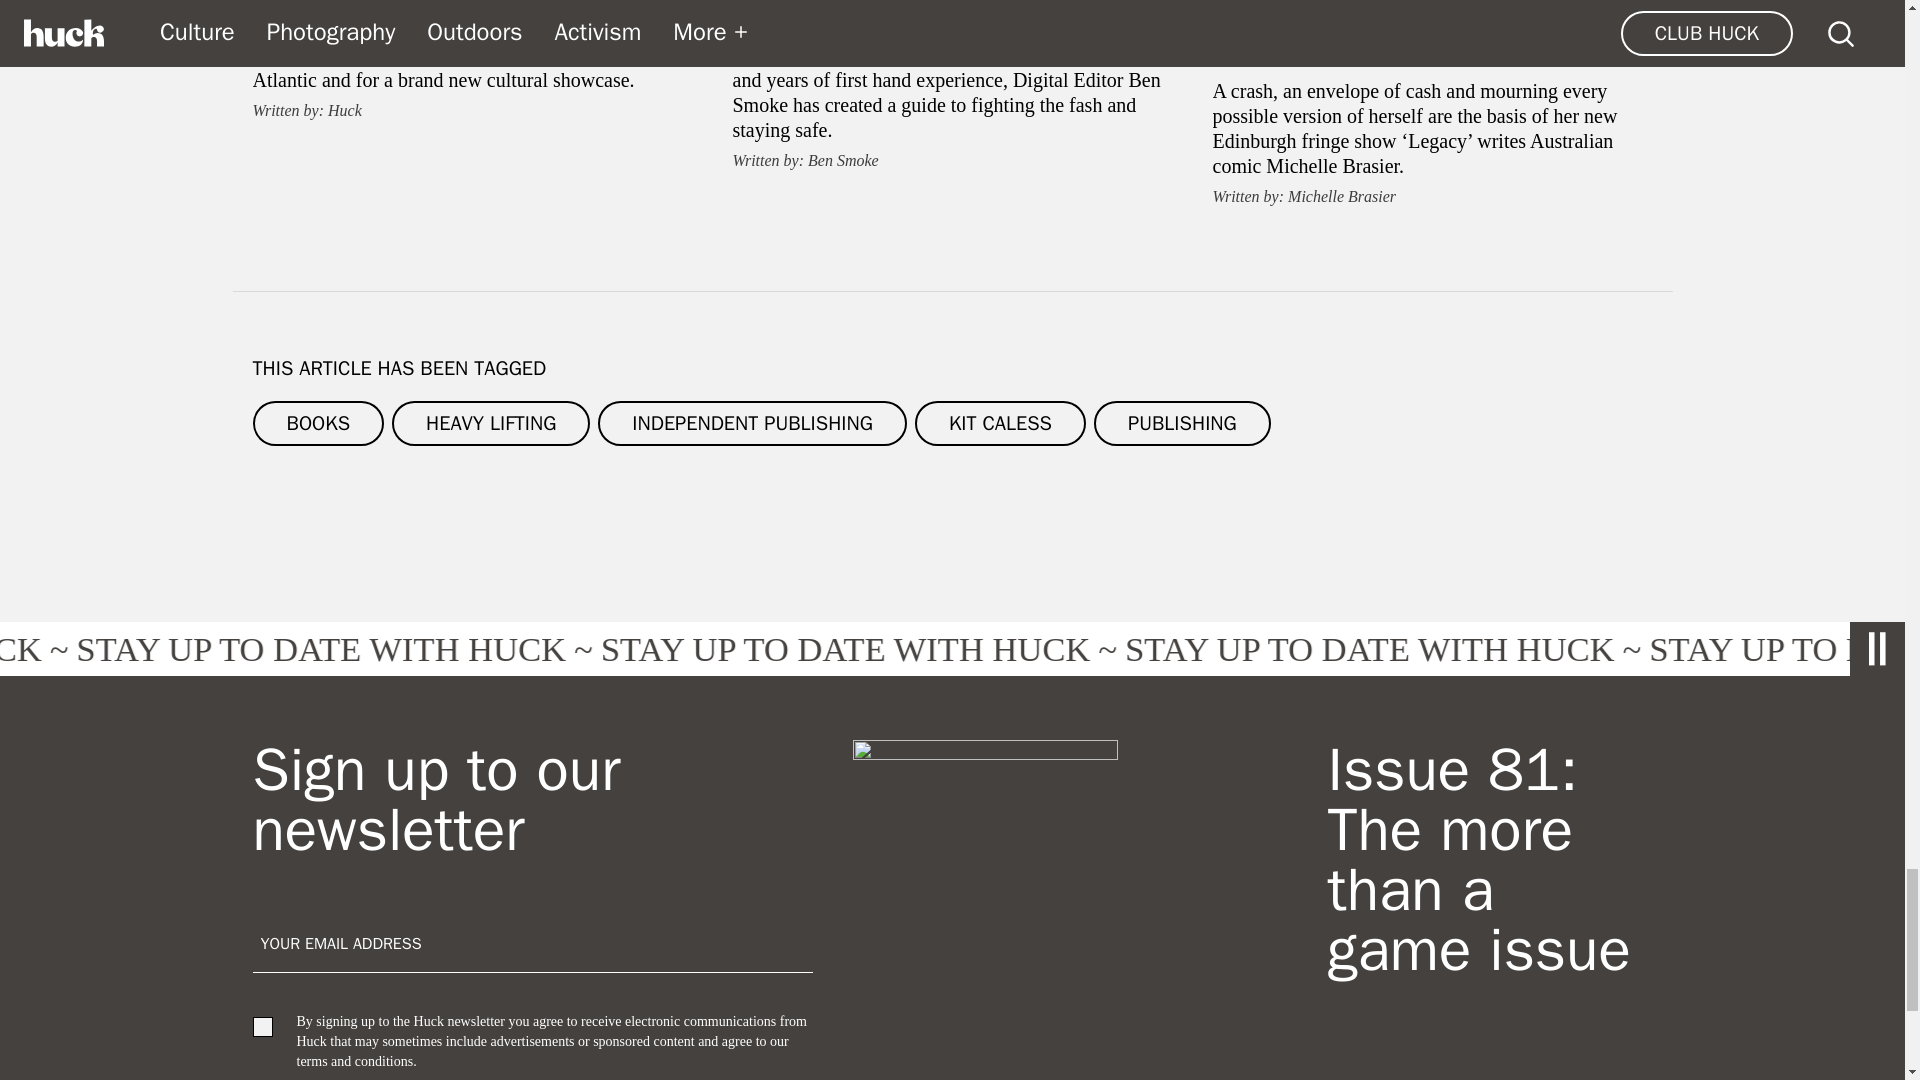 This screenshot has height=1080, width=1920. What do you see at coordinates (490, 423) in the screenshot?
I see `HEAVY LIFTING` at bounding box center [490, 423].